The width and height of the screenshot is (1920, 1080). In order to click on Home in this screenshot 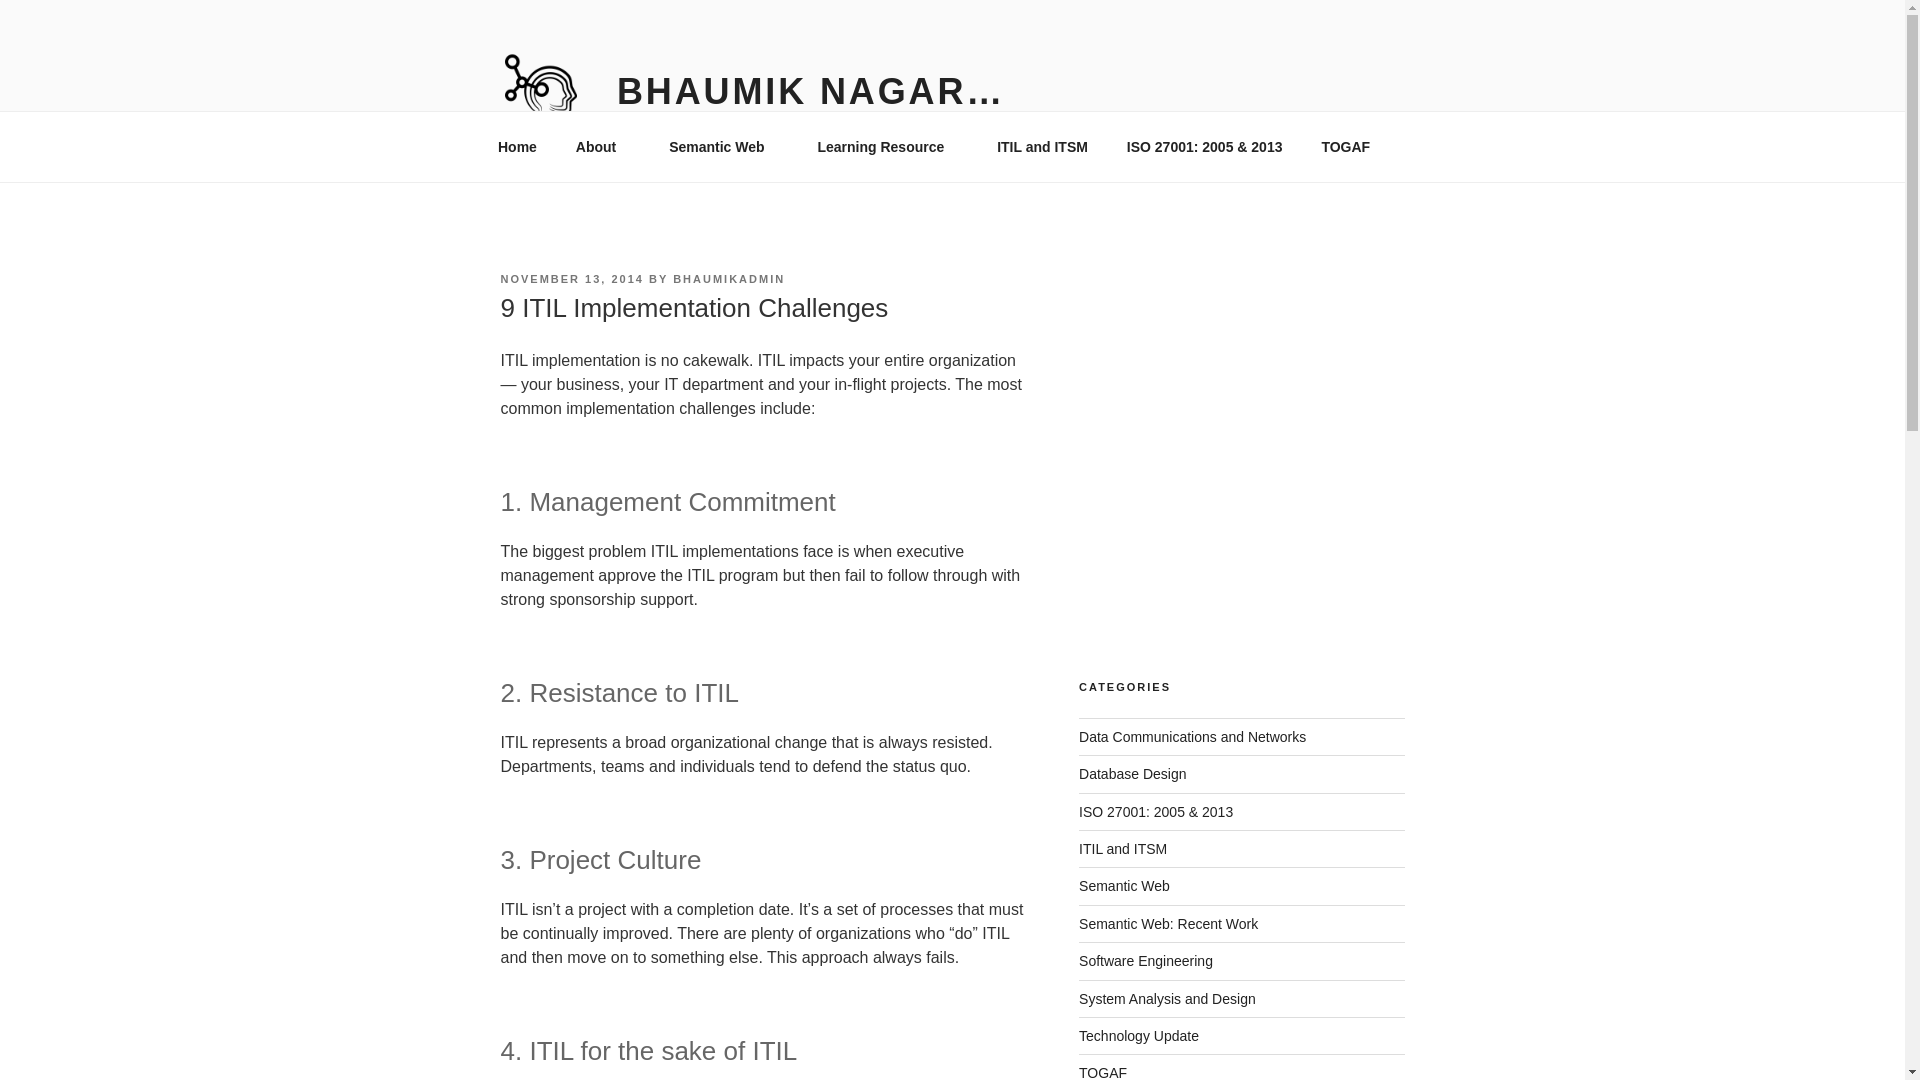, I will do `click(517, 146)`.